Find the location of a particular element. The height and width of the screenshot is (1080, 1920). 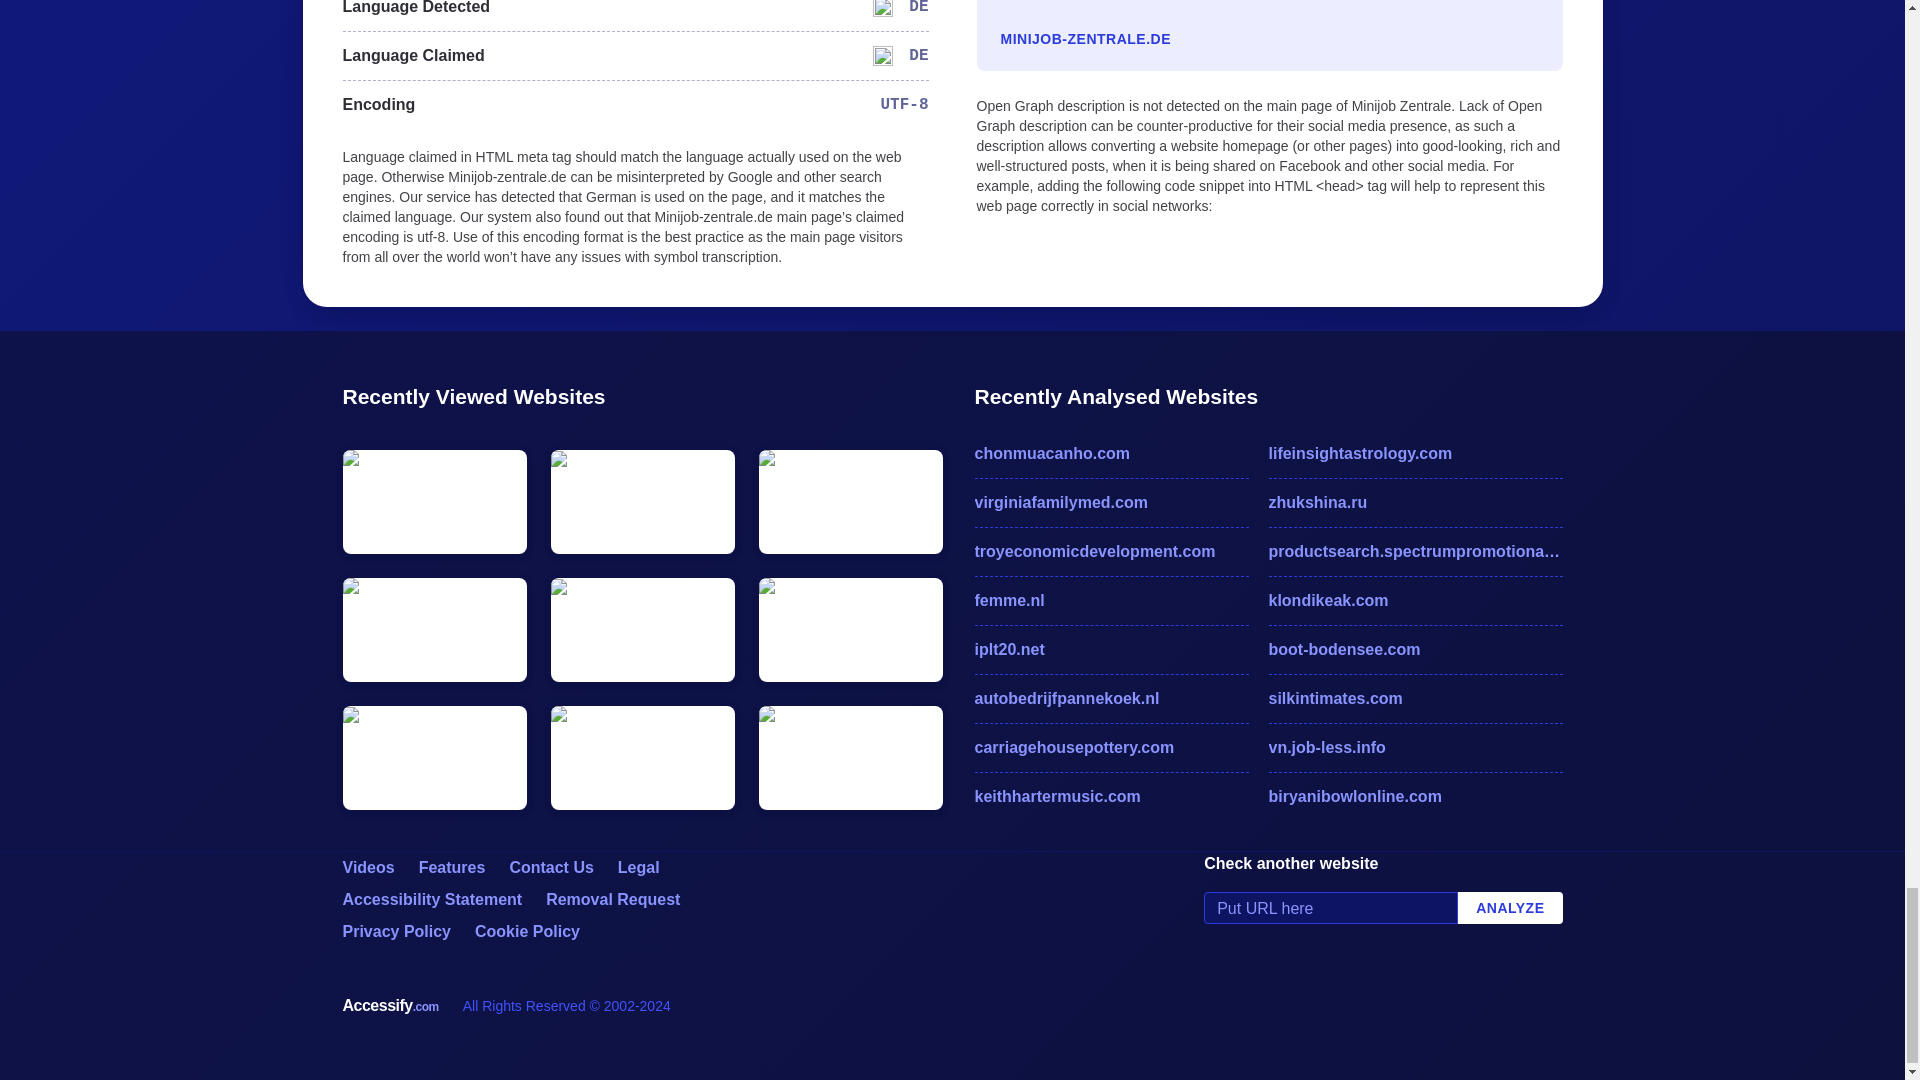

Screencasts: video tutorials and guides is located at coordinates (367, 866).